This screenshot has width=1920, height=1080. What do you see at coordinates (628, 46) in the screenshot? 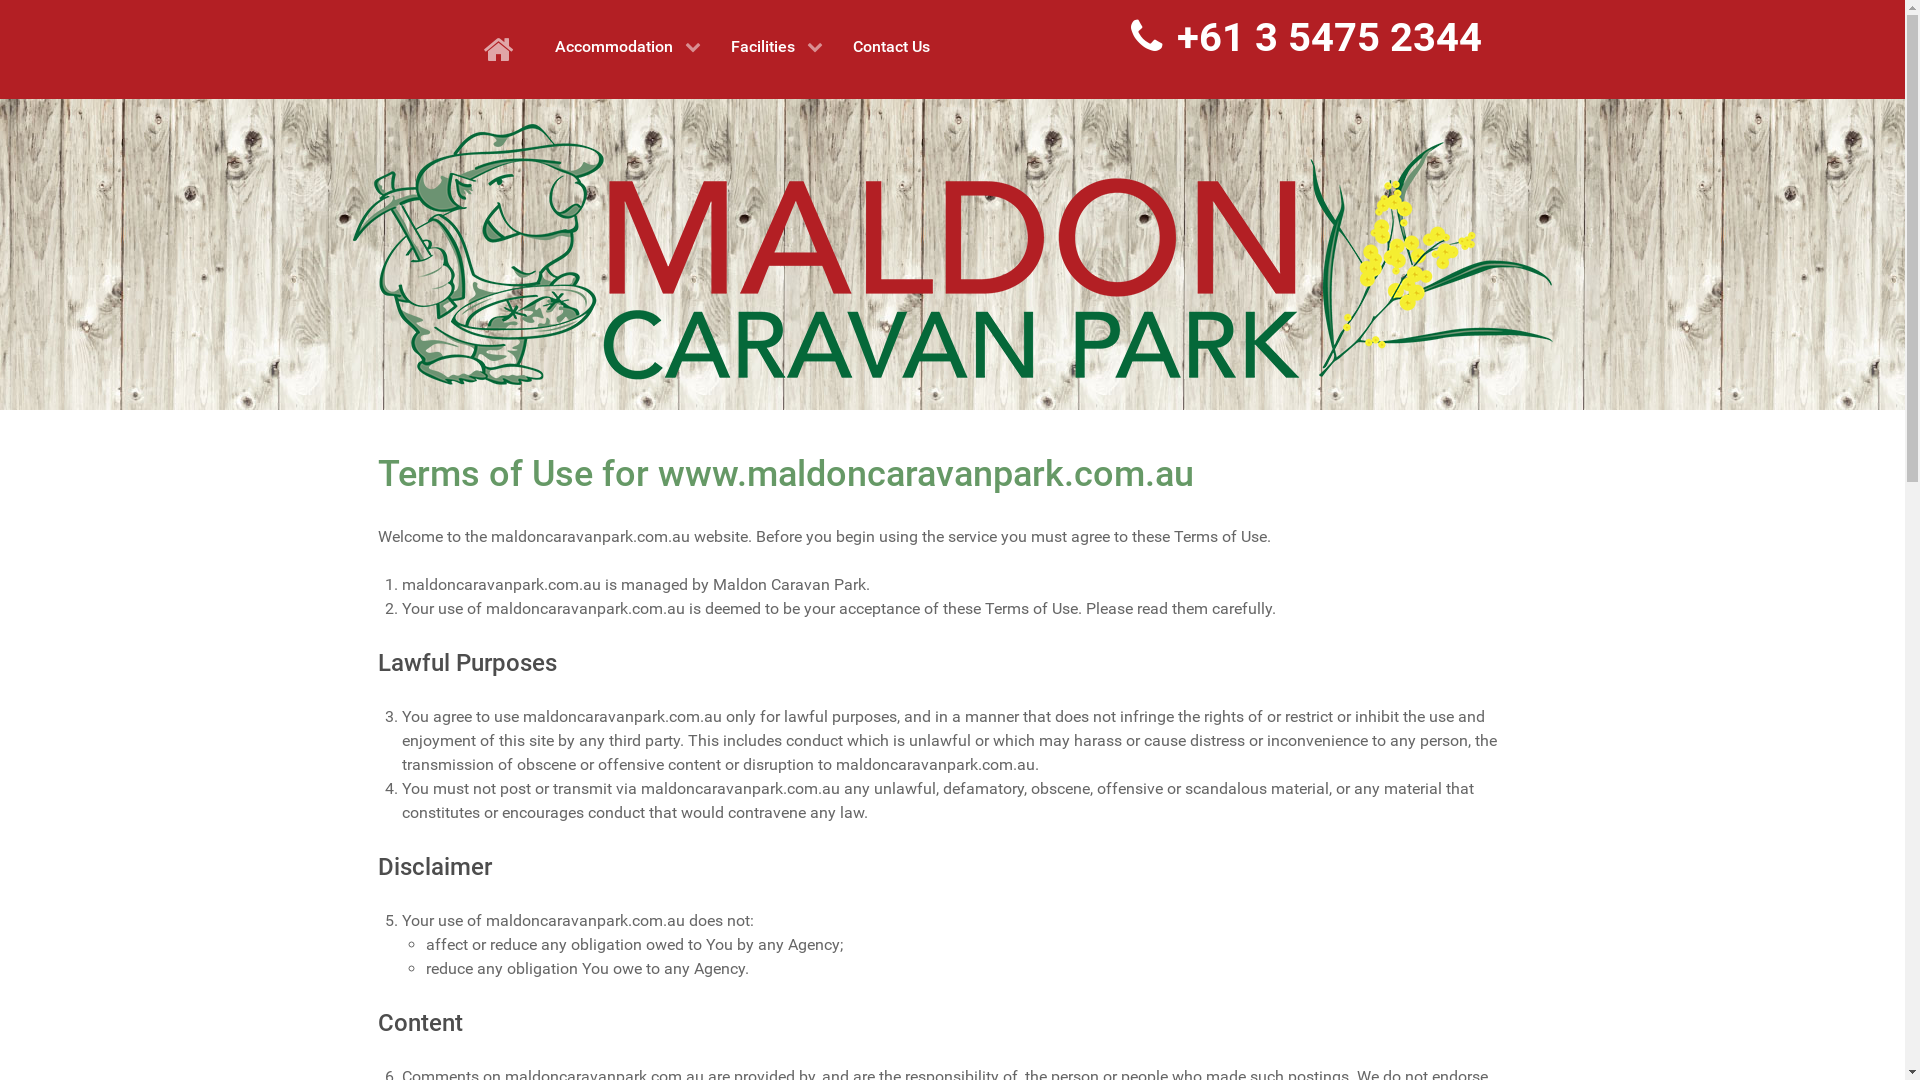
I see `Accommodation` at bounding box center [628, 46].